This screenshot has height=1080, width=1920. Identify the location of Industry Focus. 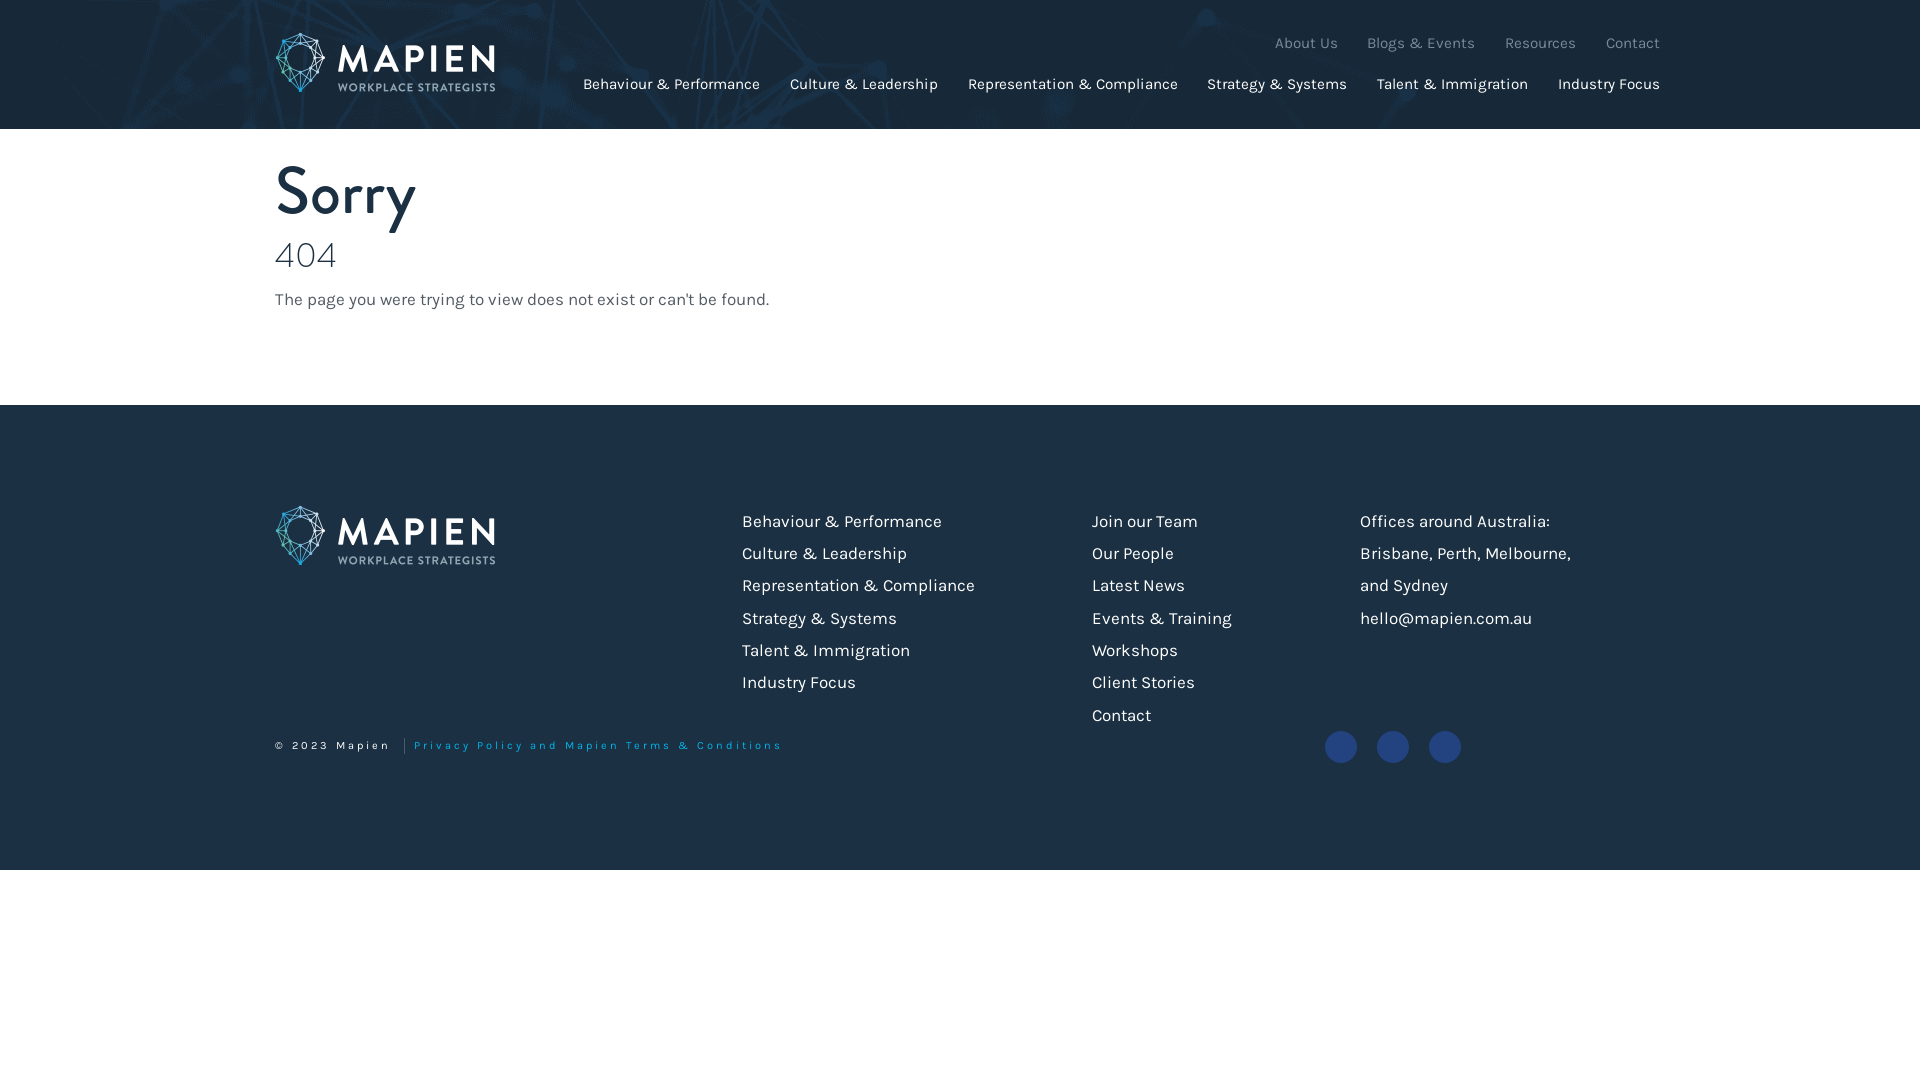
(1609, 83).